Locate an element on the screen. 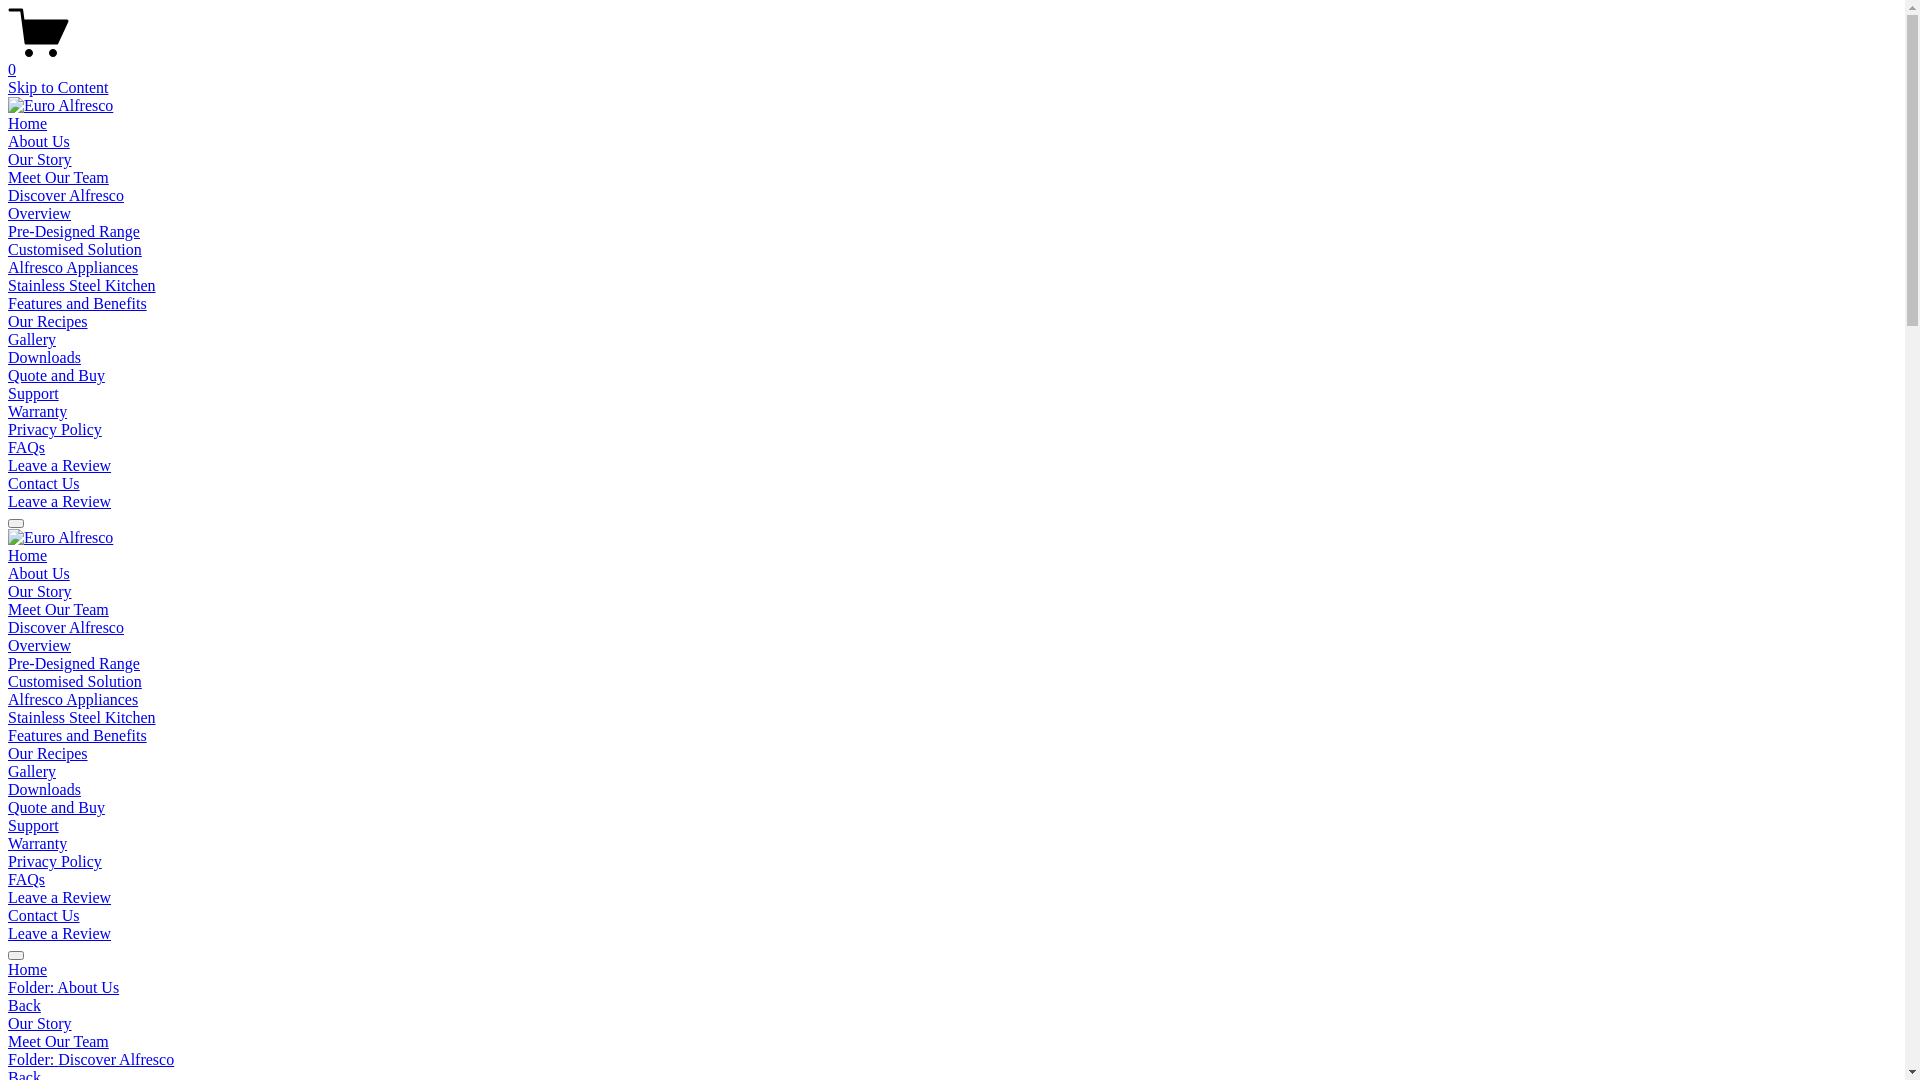 Image resolution: width=1920 pixels, height=1080 pixels. Warranty is located at coordinates (38, 412).